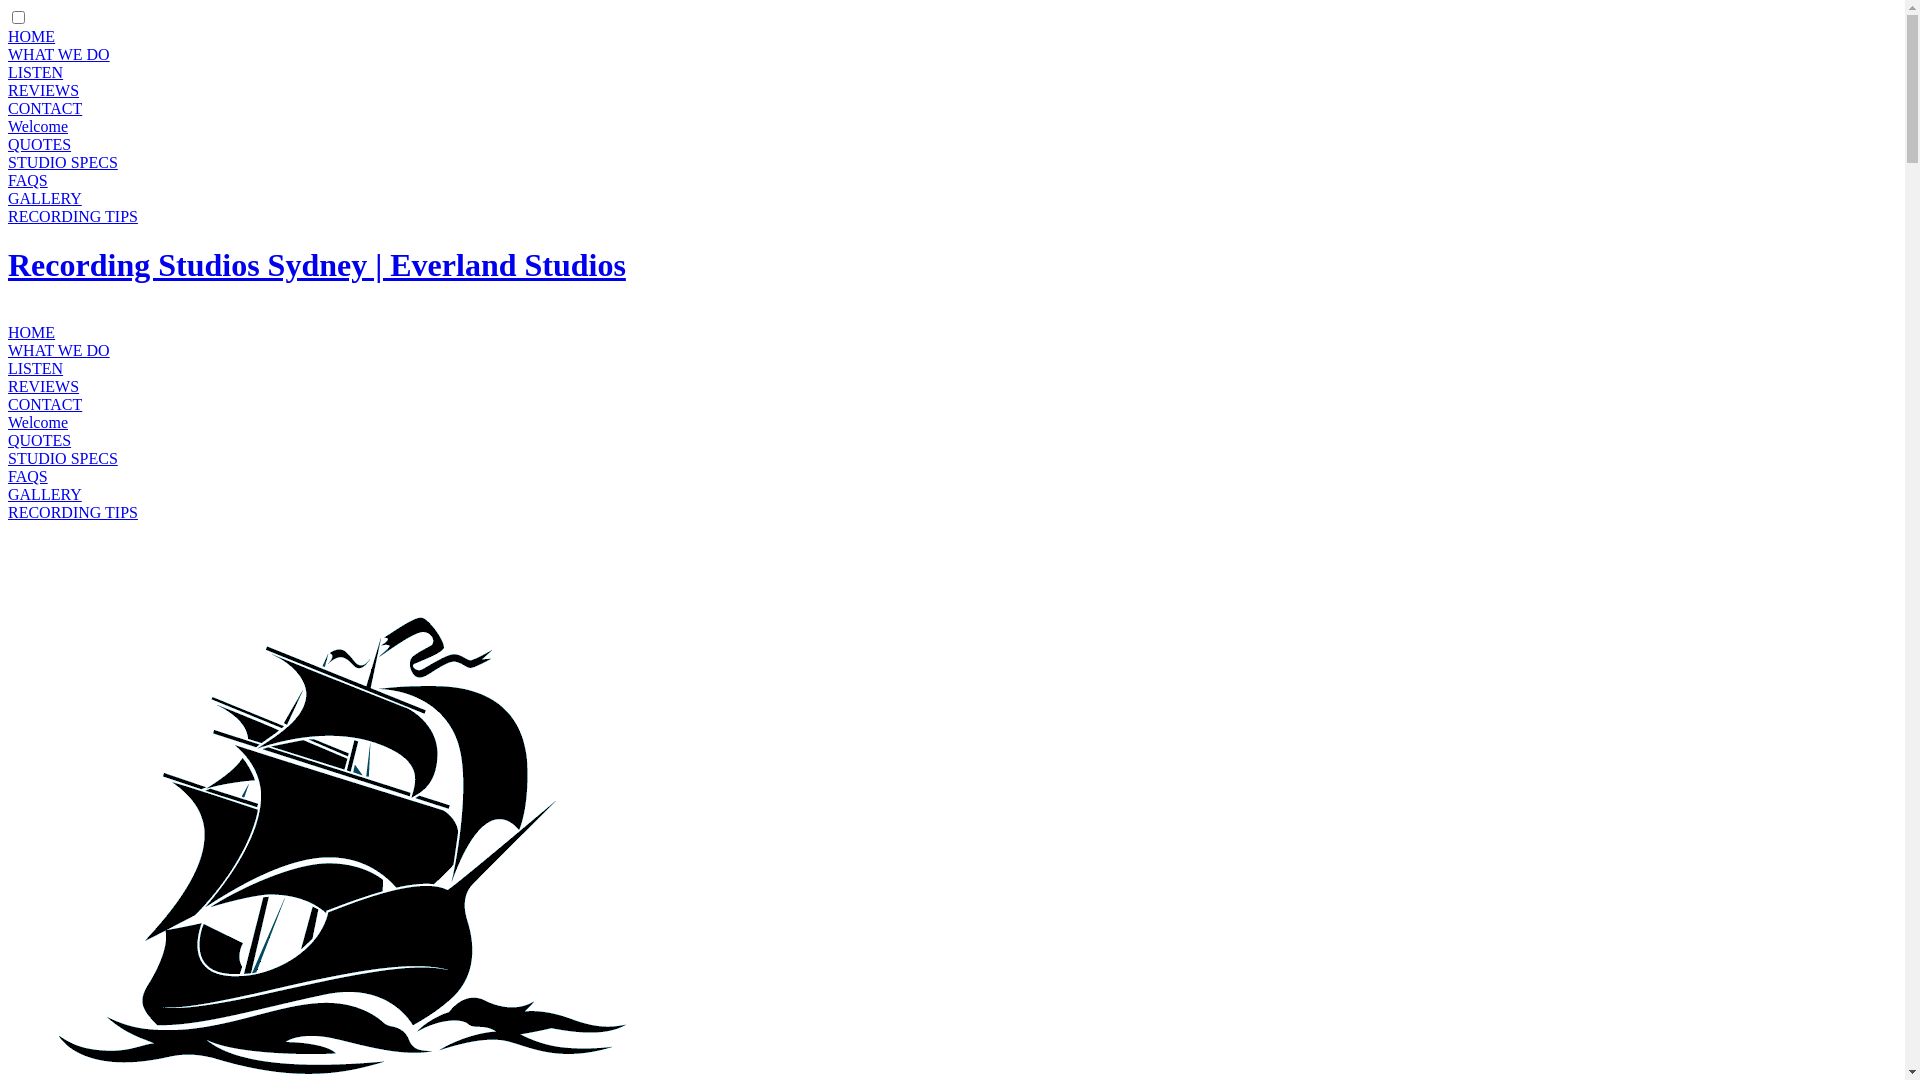  What do you see at coordinates (28, 180) in the screenshot?
I see `FAQS` at bounding box center [28, 180].